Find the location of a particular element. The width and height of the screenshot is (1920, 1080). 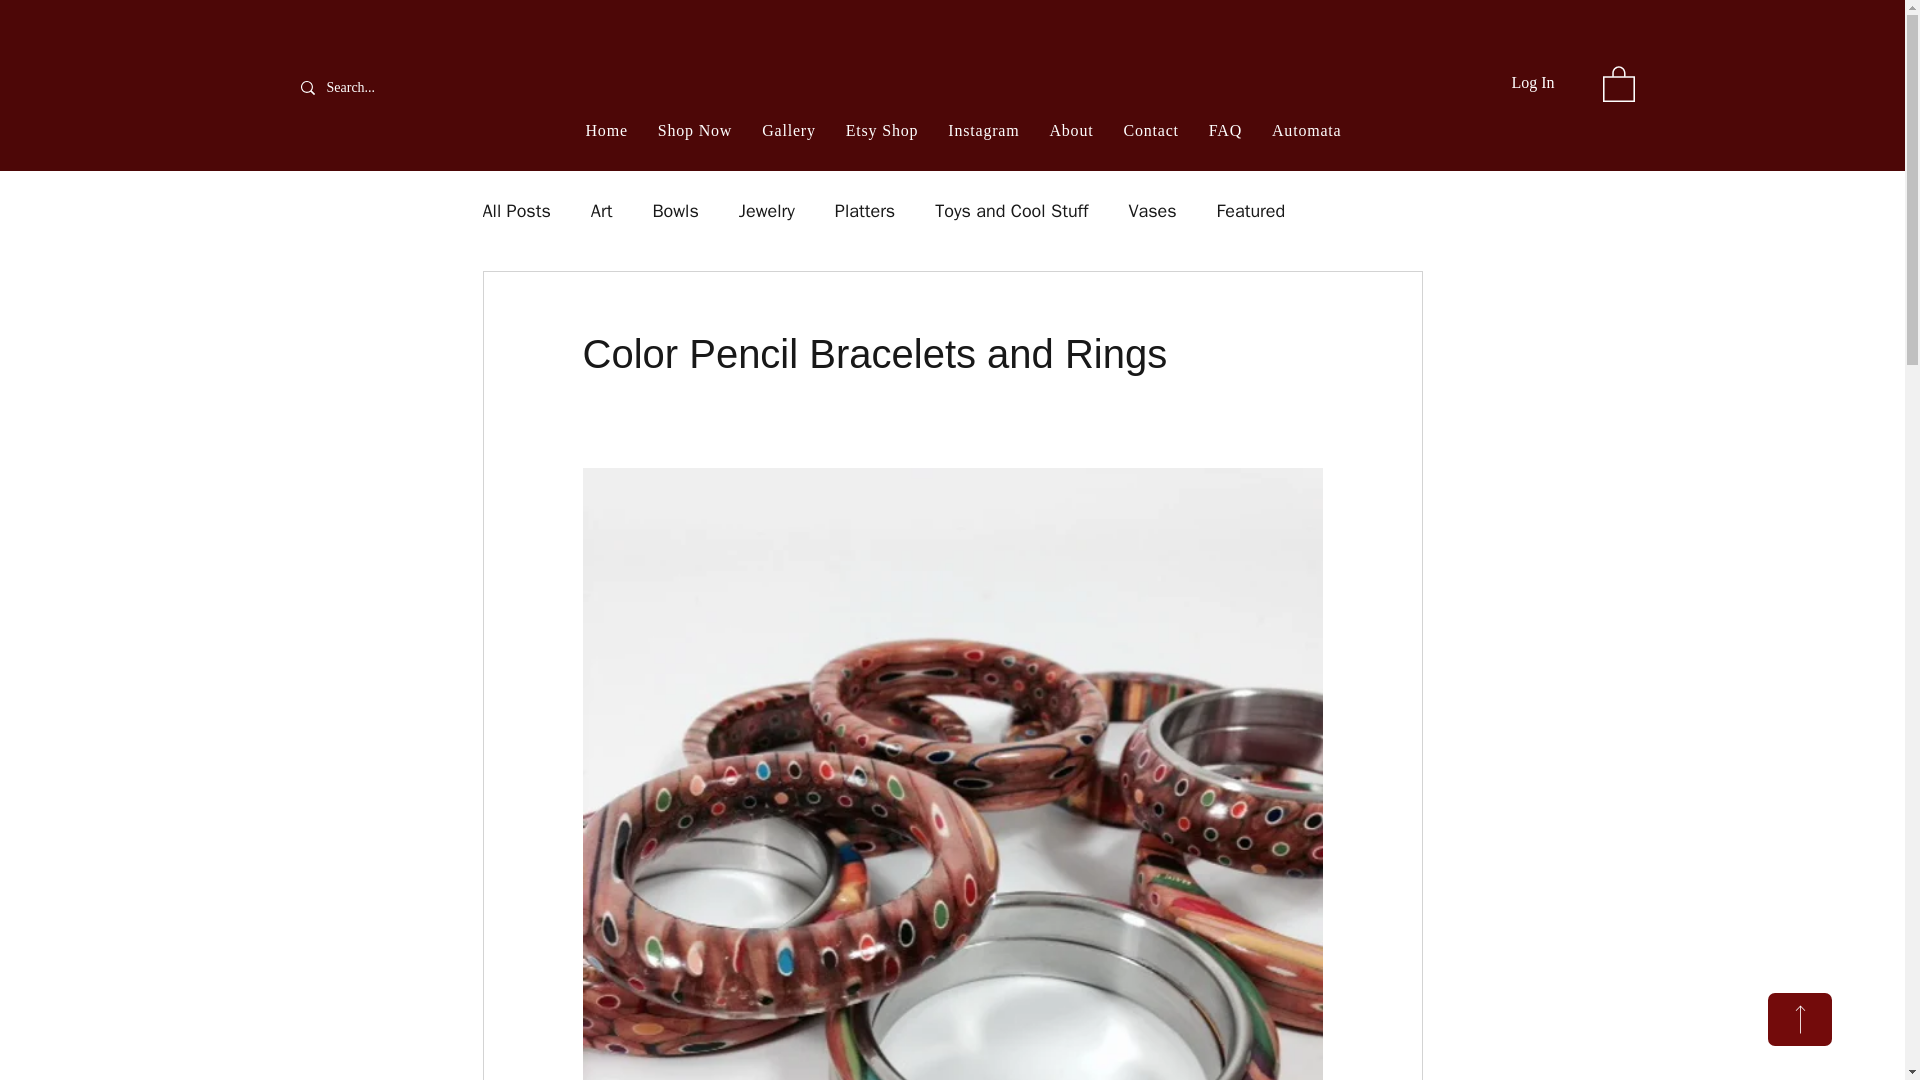

Featured is located at coordinates (1252, 210).